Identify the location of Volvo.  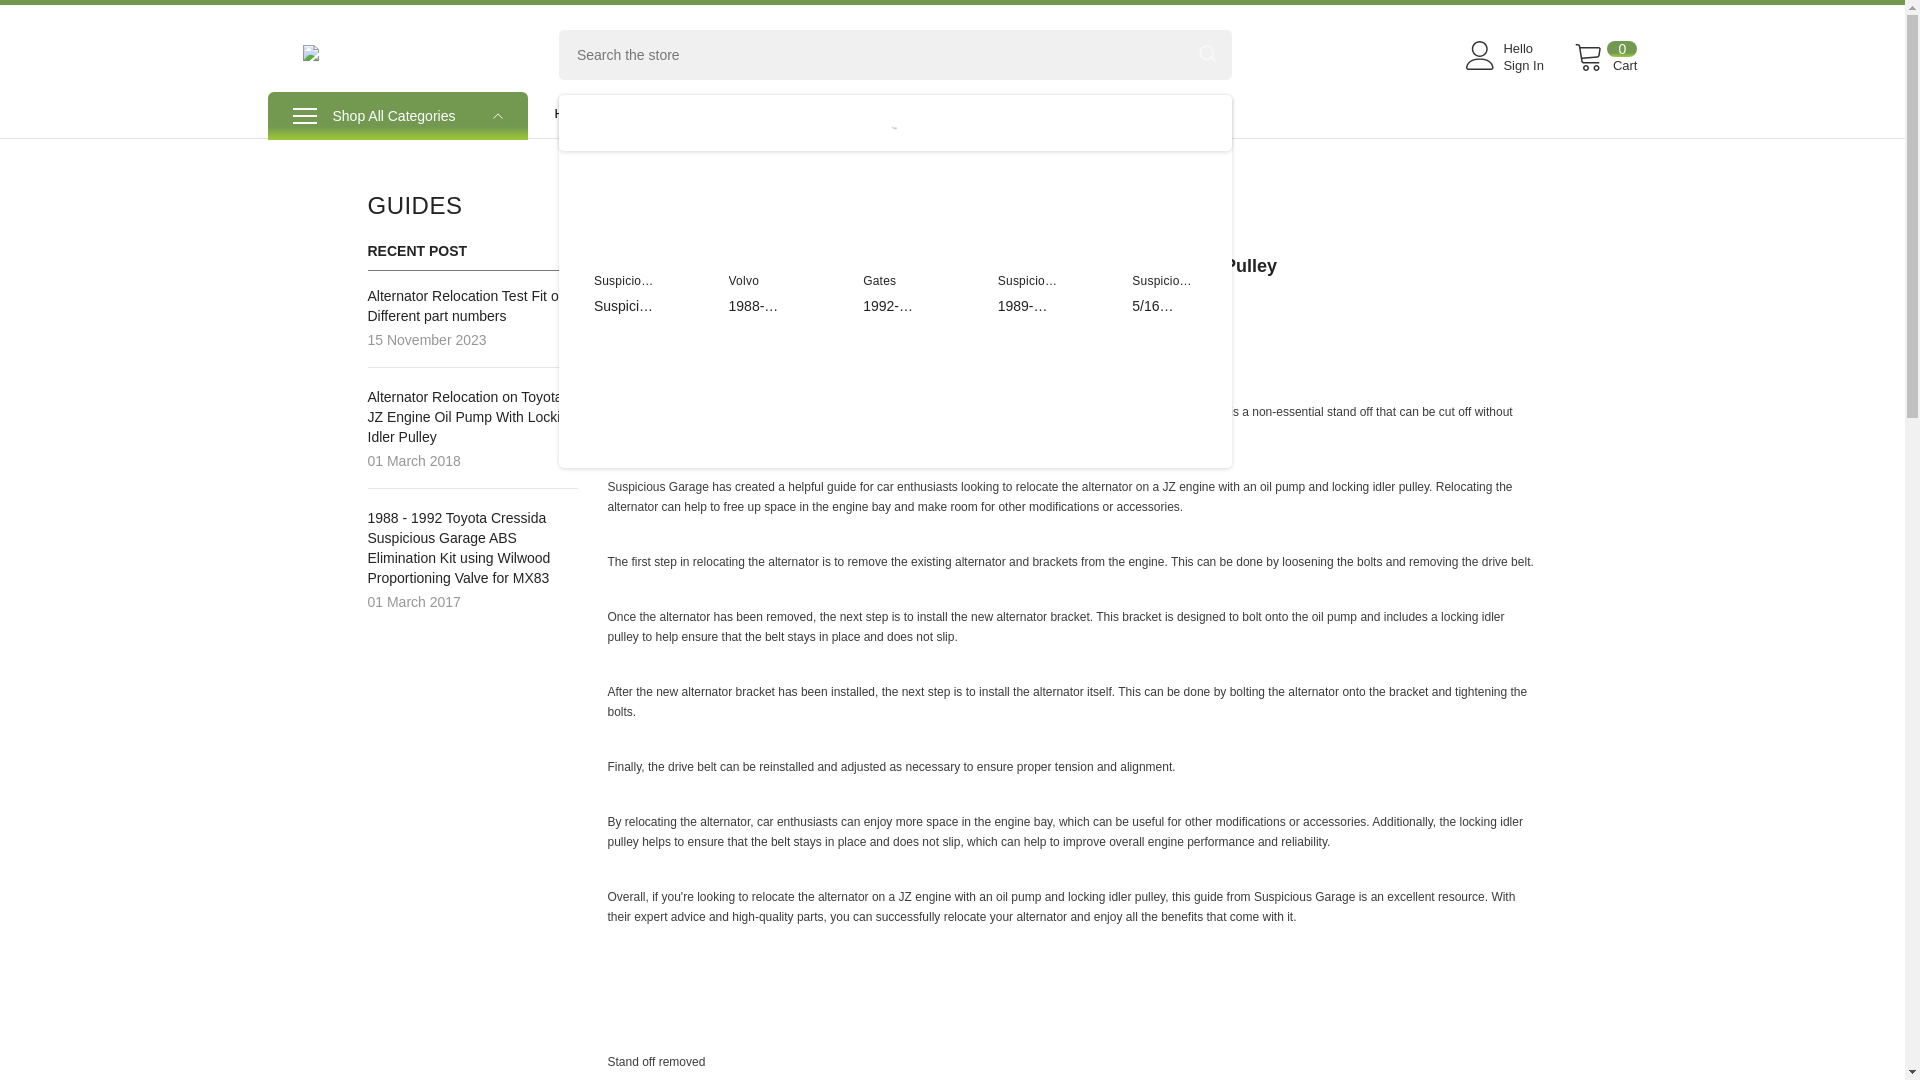
(744, 281).